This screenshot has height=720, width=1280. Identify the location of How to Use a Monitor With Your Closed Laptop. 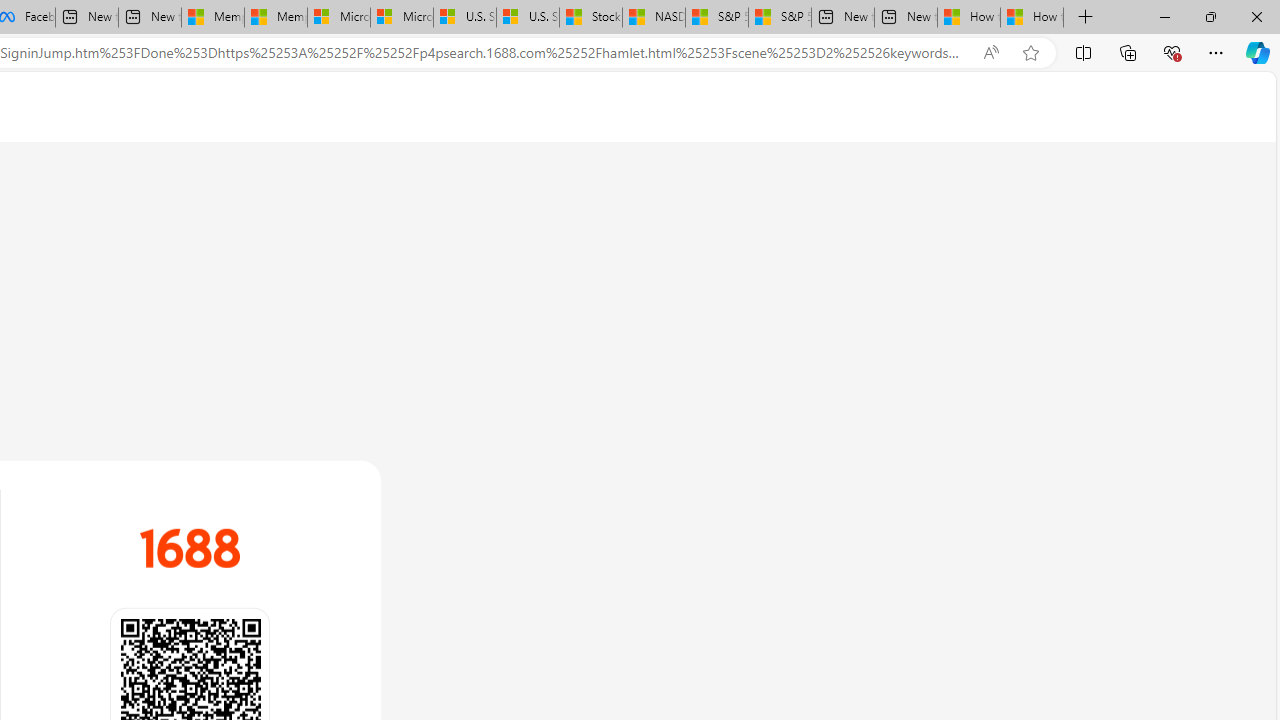
(1032, 18).